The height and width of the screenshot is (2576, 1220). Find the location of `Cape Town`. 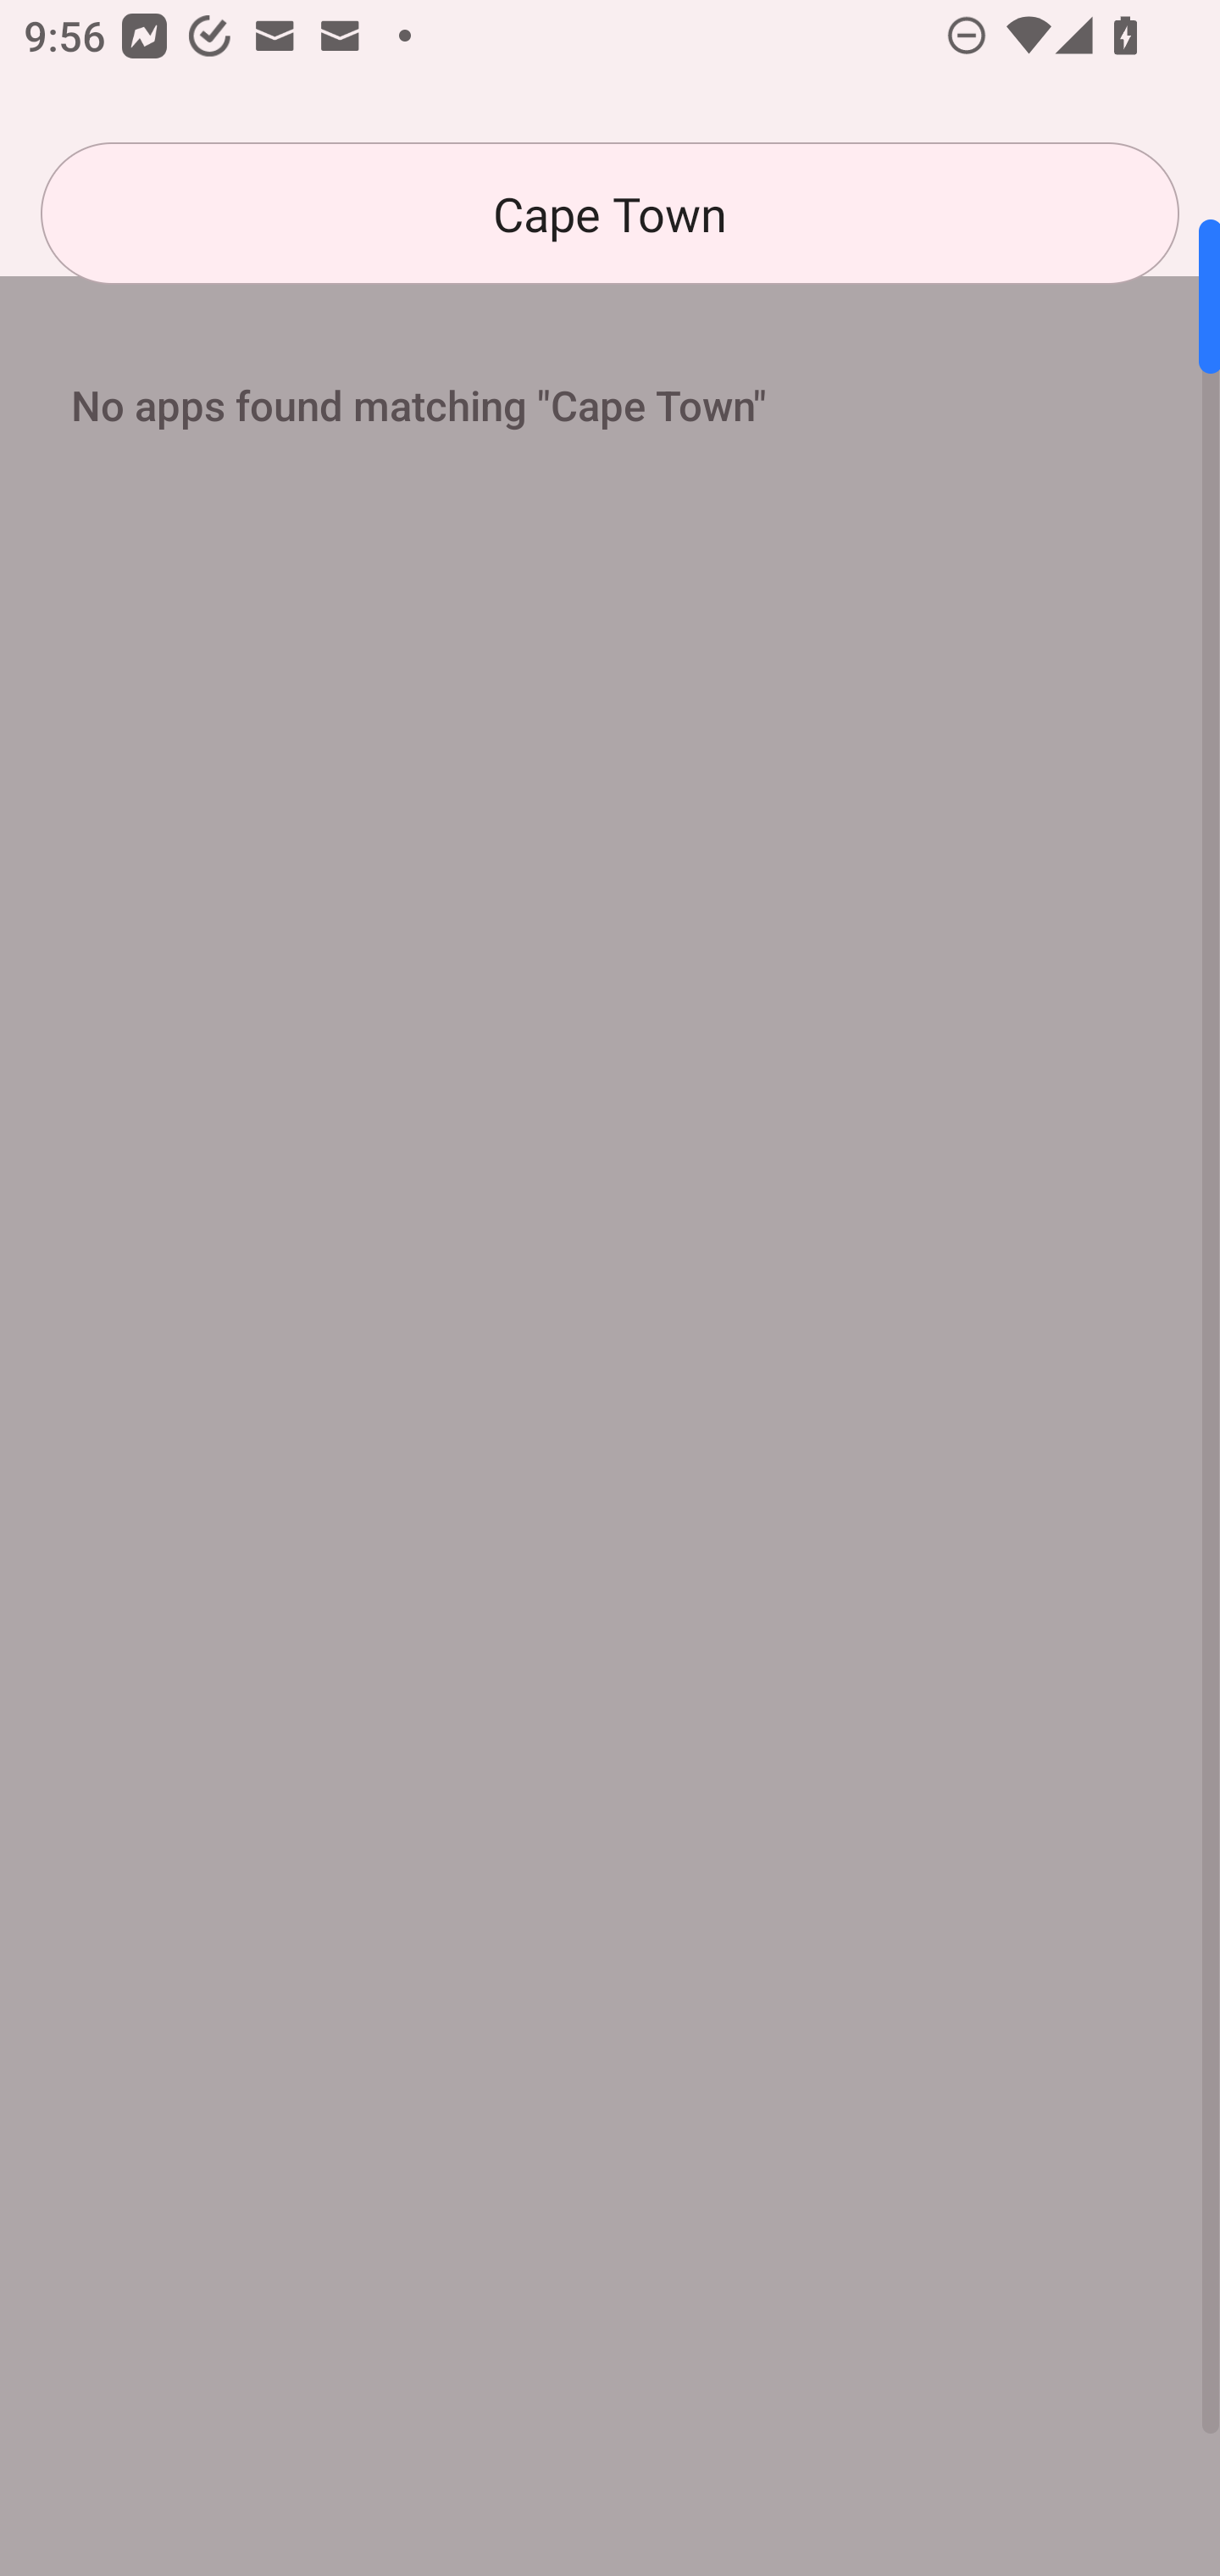

Cape Town is located at coordinates (610, 214).